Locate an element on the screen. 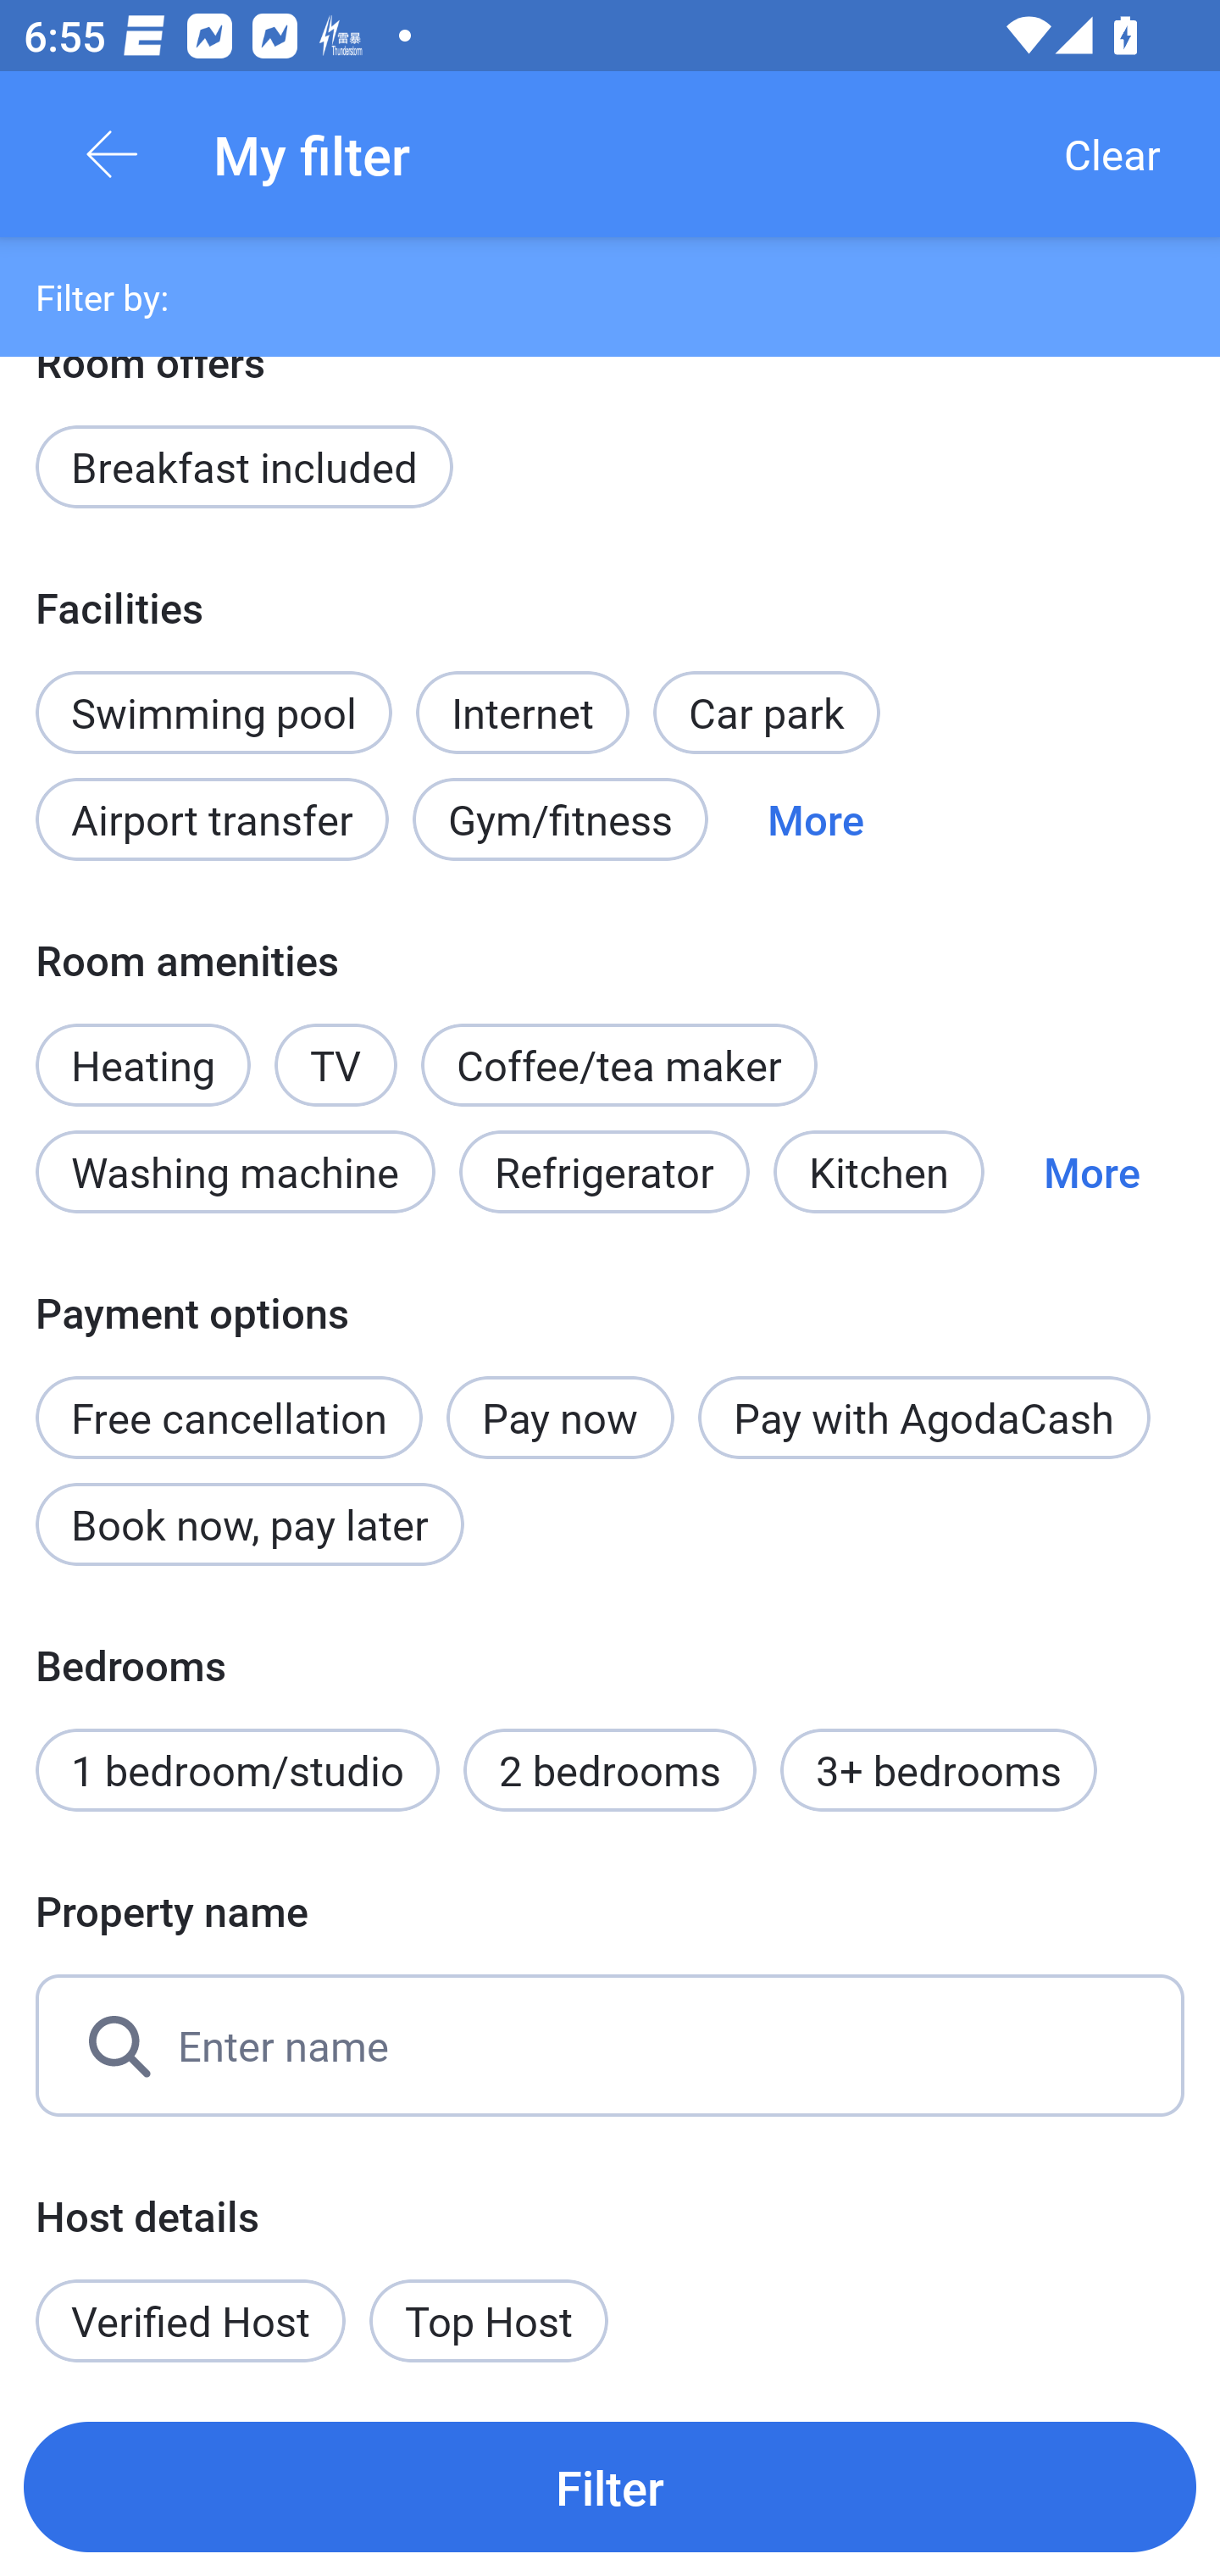 The height and width of the screenshot is (2576, 1220). Pay with AgodaCash is located at coordinates (923, 1418).